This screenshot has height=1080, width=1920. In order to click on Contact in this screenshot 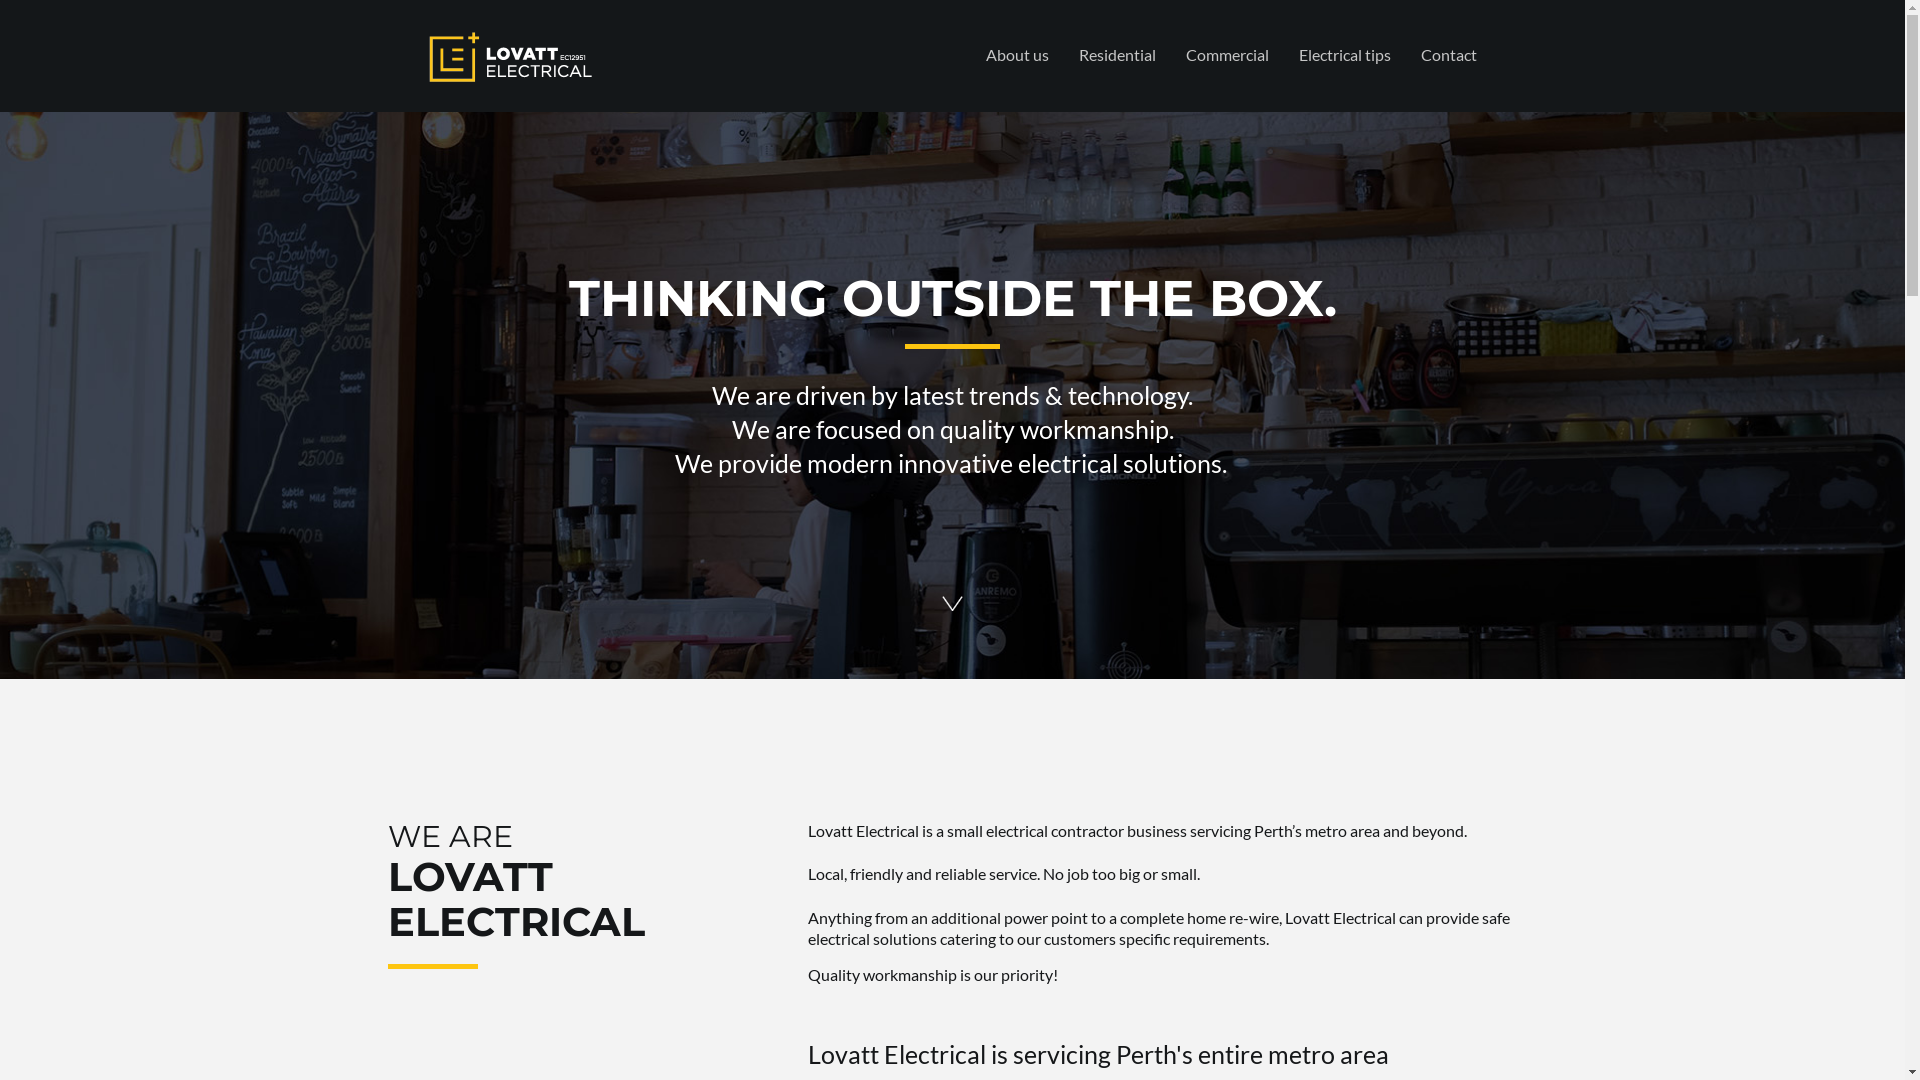, I will do `click(1449, 54)`.